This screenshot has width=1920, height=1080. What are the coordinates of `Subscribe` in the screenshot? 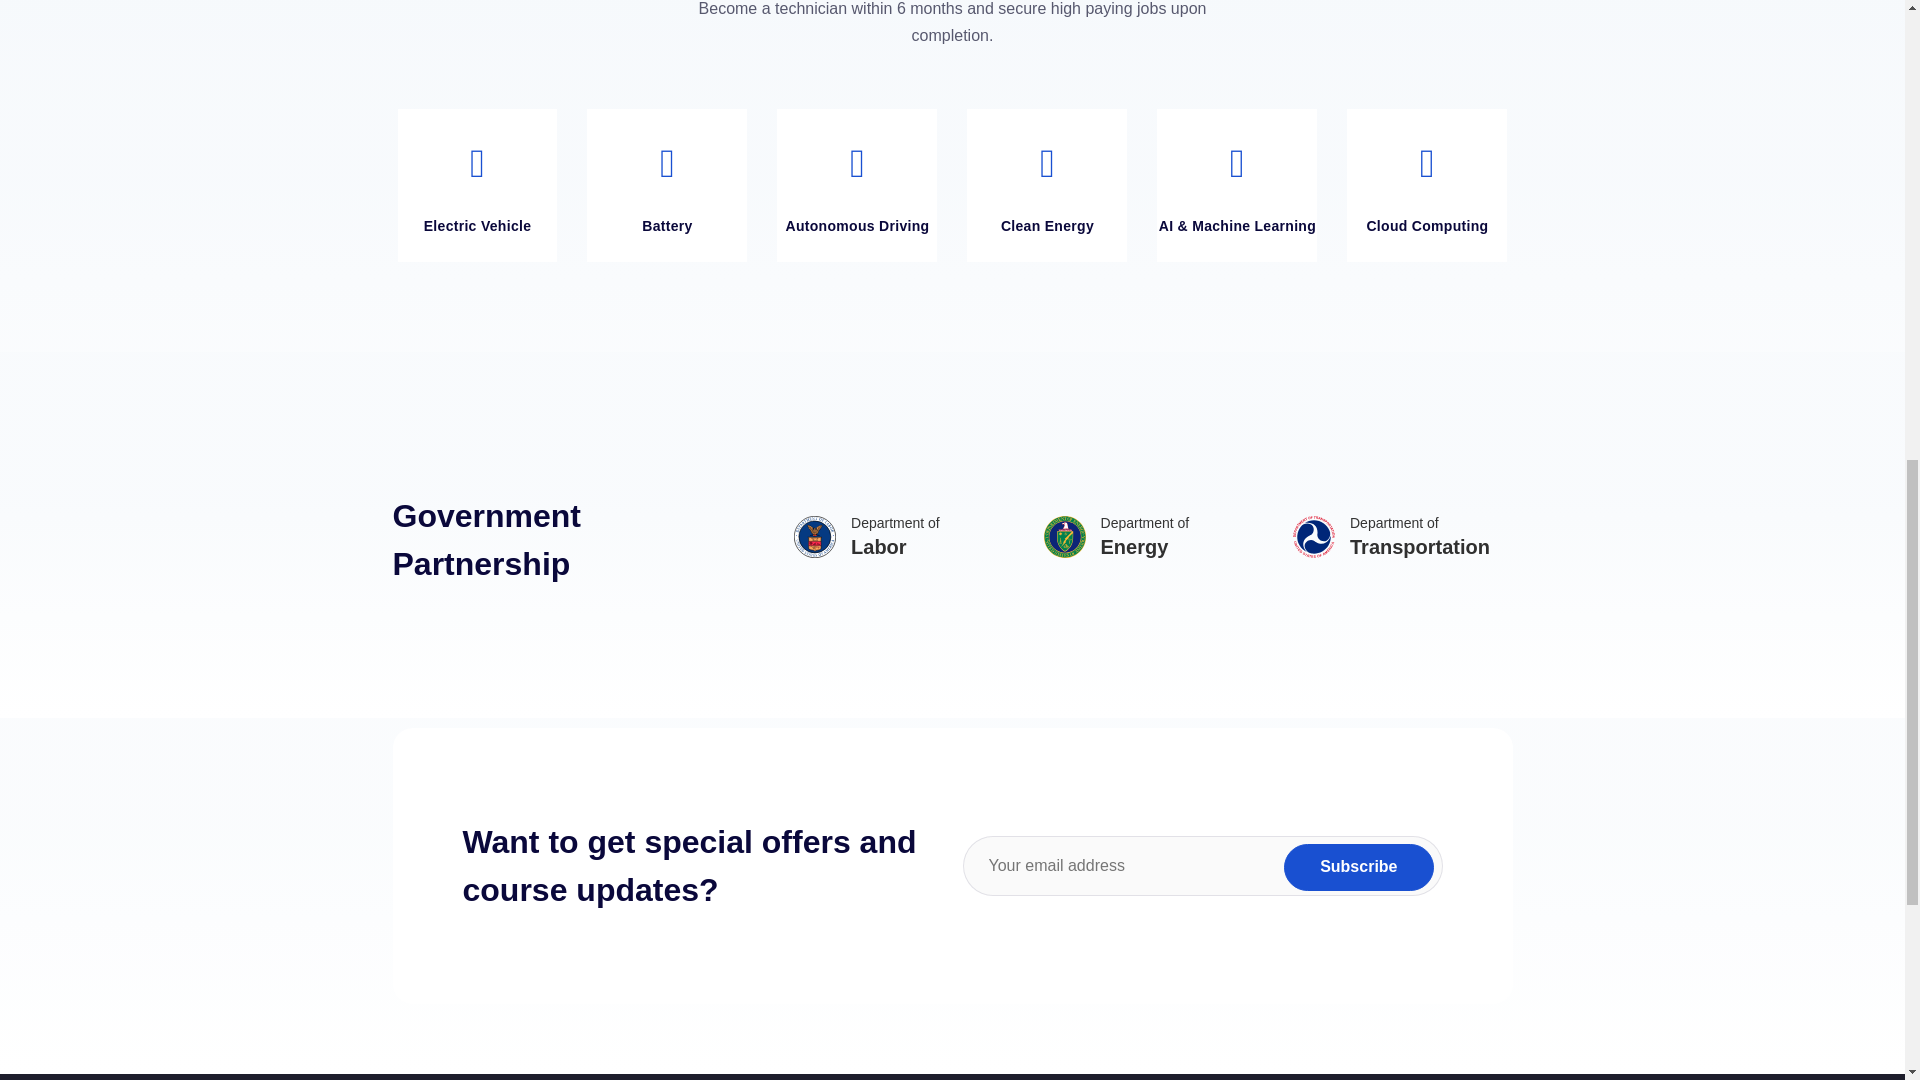 It's located at (1358, 867).